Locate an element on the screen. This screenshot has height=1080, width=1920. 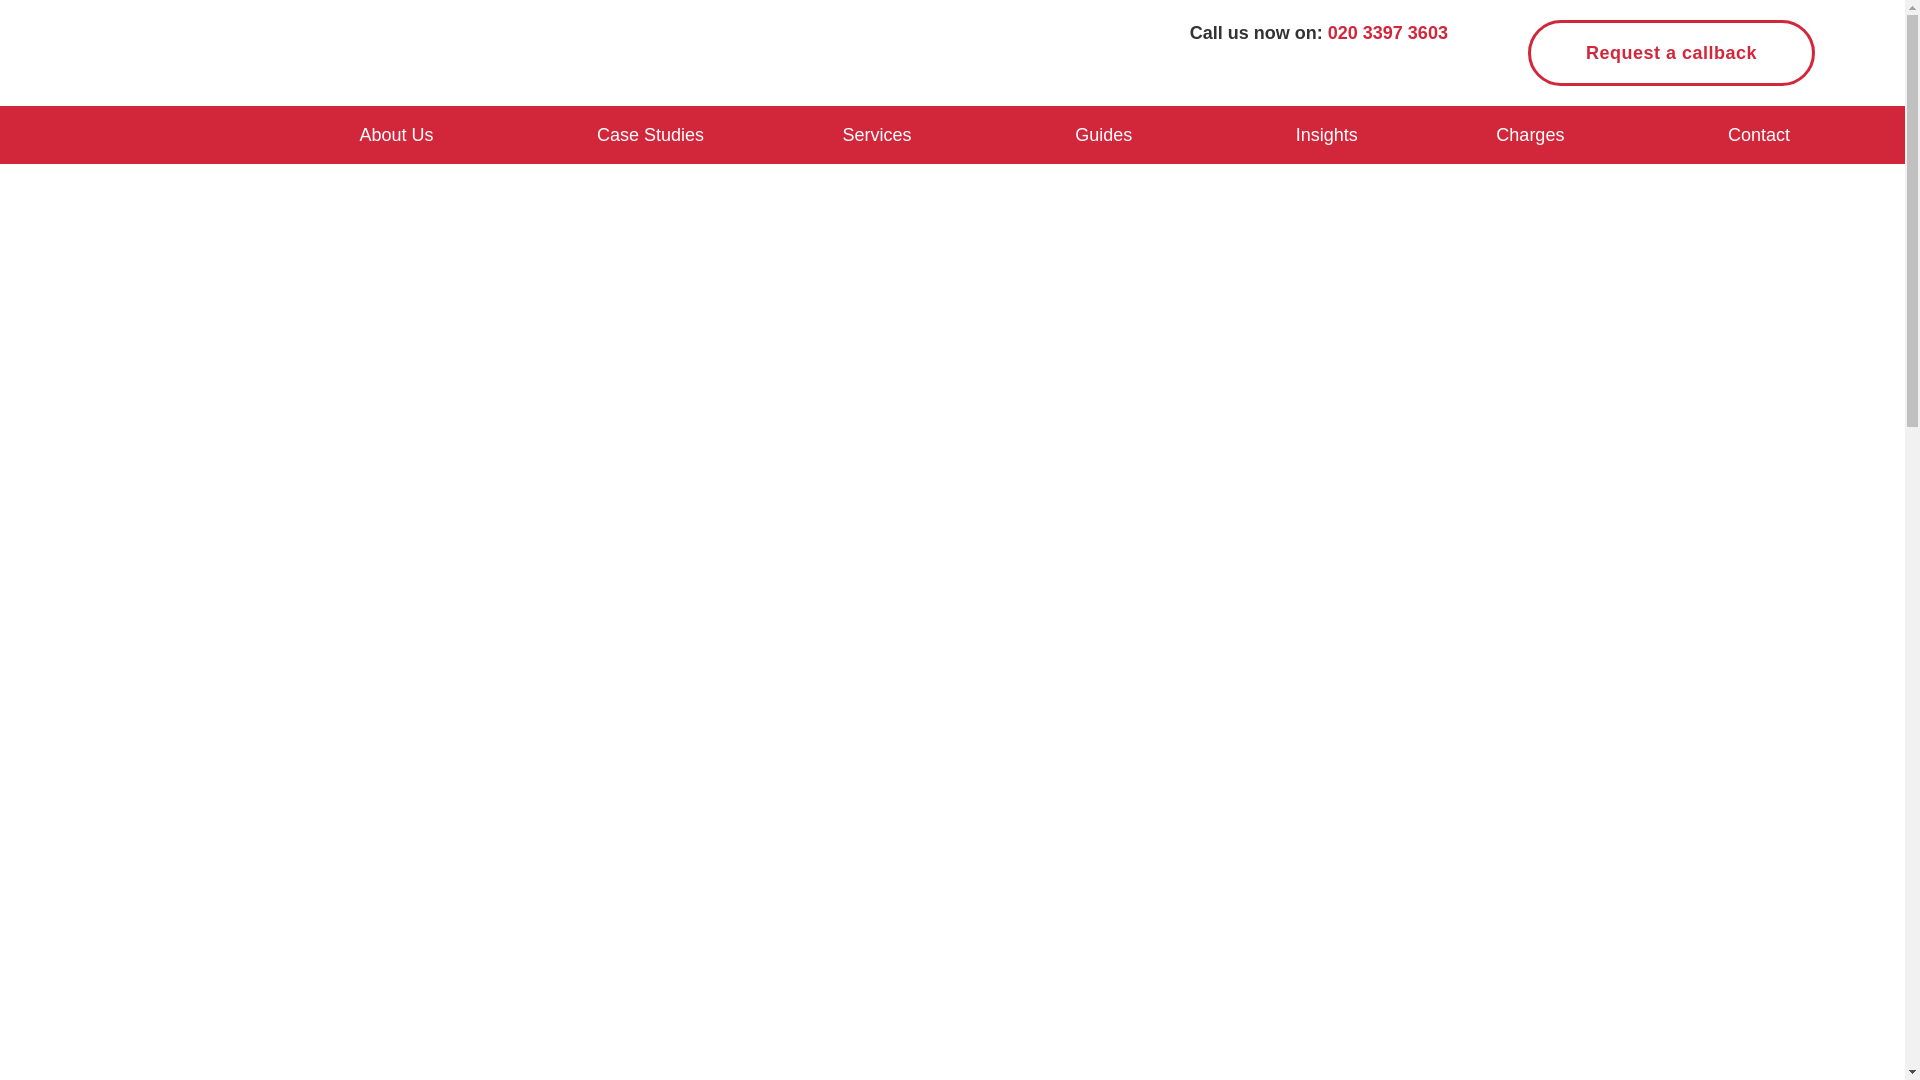
Charges is located at coordinates (1530, 134).